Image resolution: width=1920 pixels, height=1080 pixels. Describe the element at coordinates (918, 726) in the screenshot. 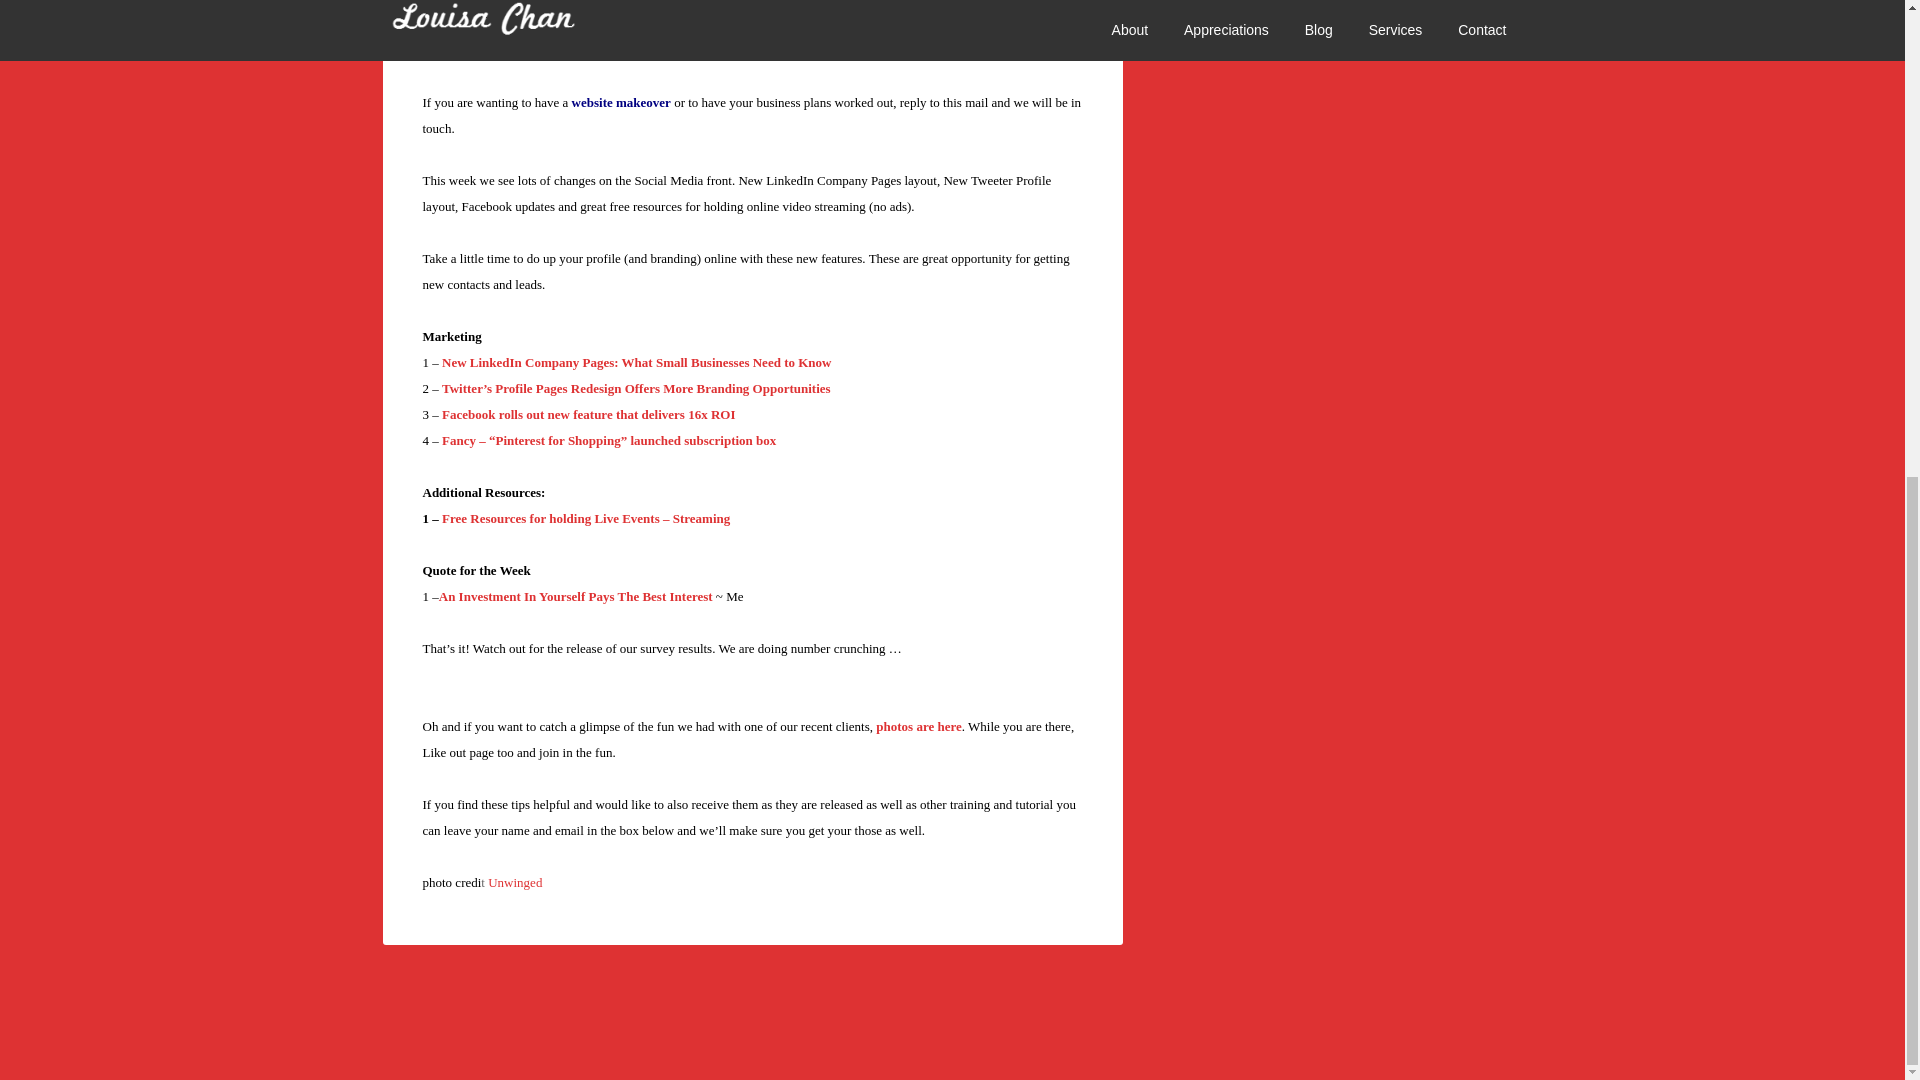

I see `Celebrating Raya or Eid With UPNM Officers` at that location.